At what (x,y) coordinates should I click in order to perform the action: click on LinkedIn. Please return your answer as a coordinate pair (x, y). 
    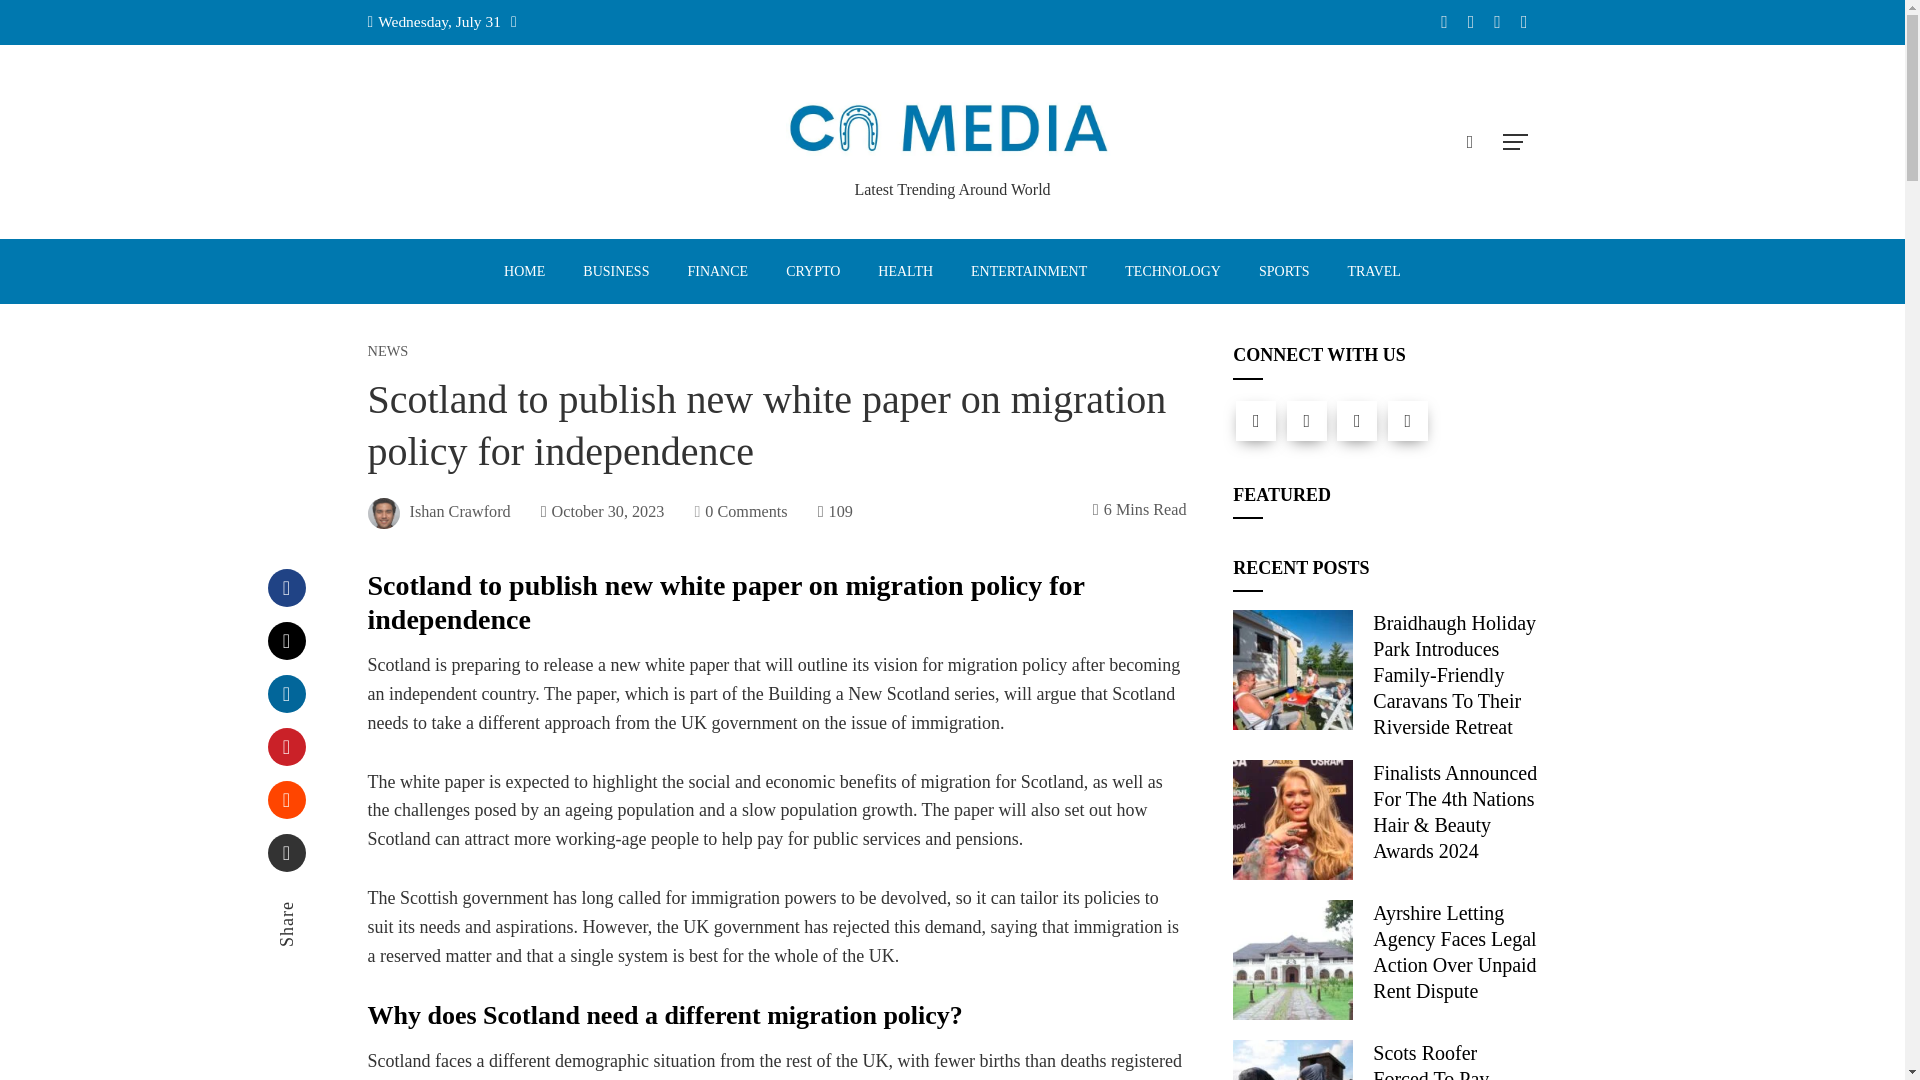
    Looking at the image, I should click on (286, 694).